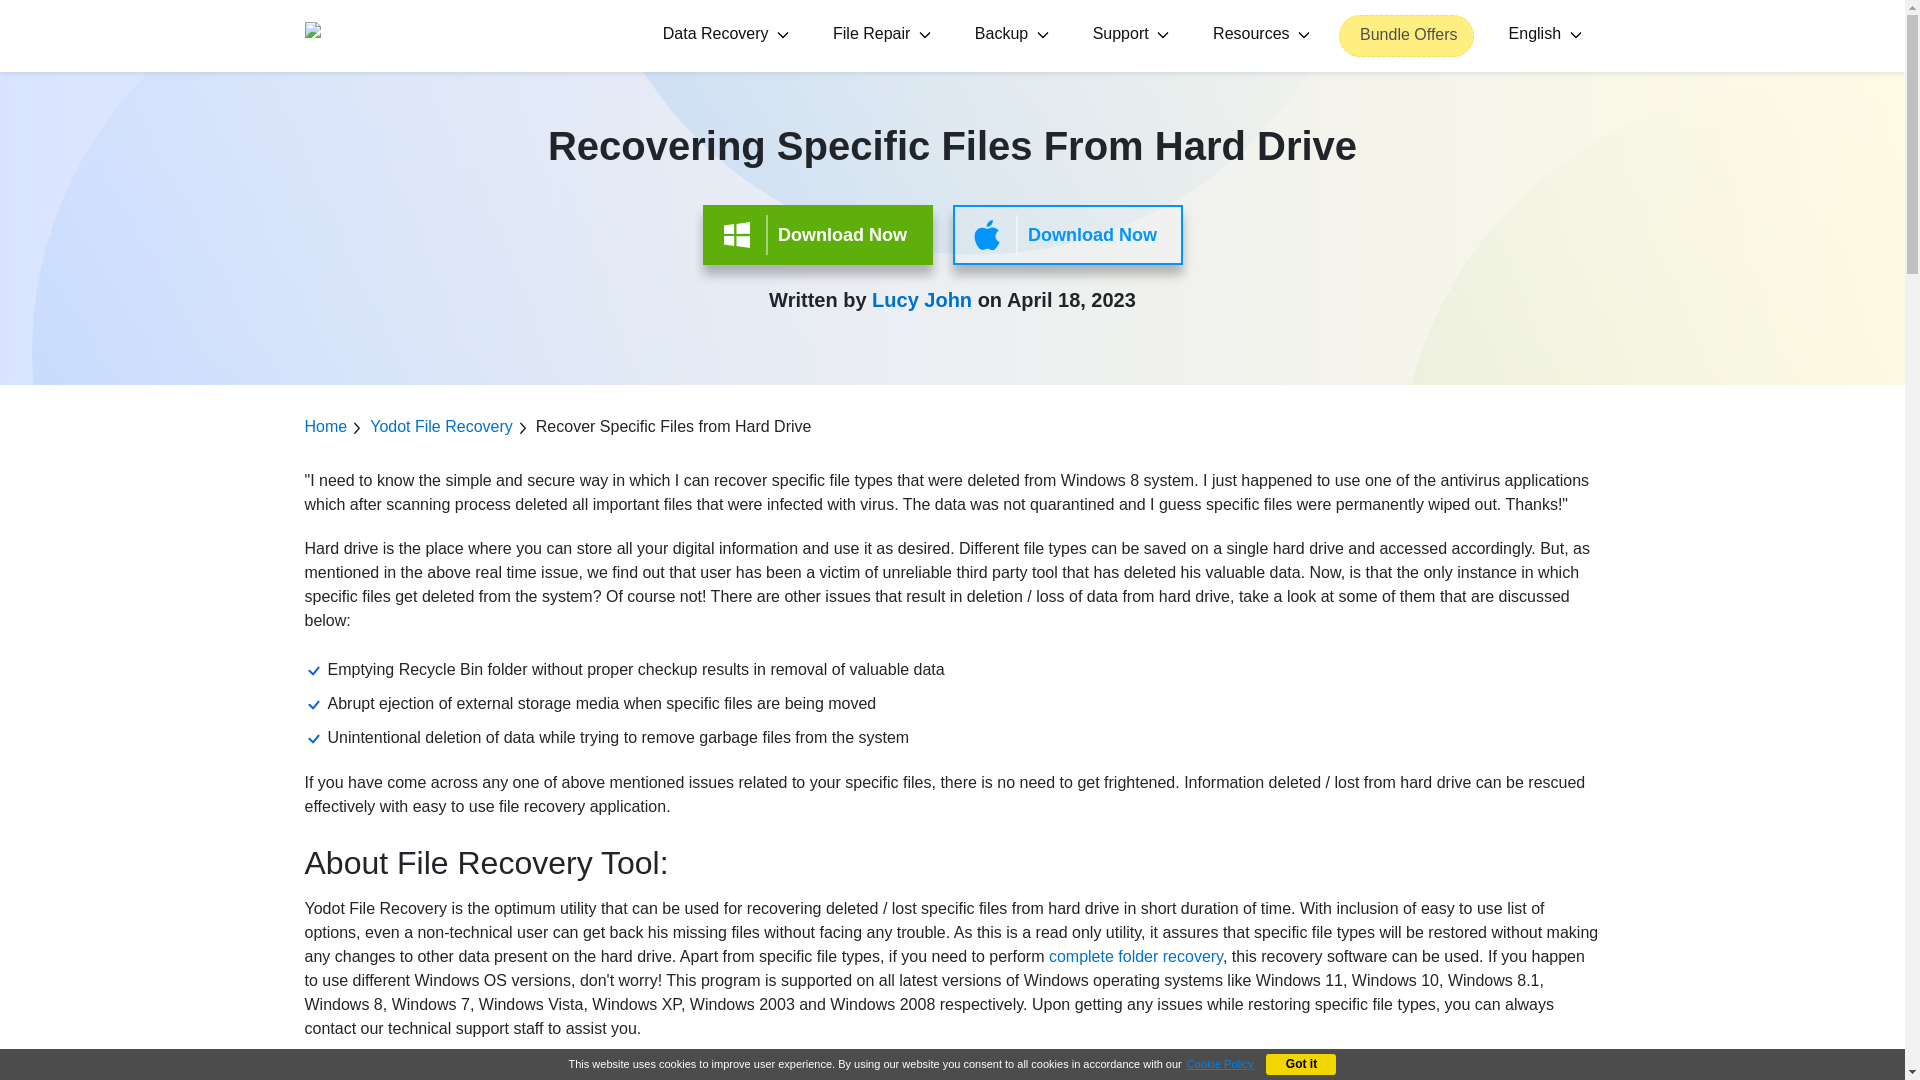  I want to click on Support, so click(1128, 35).